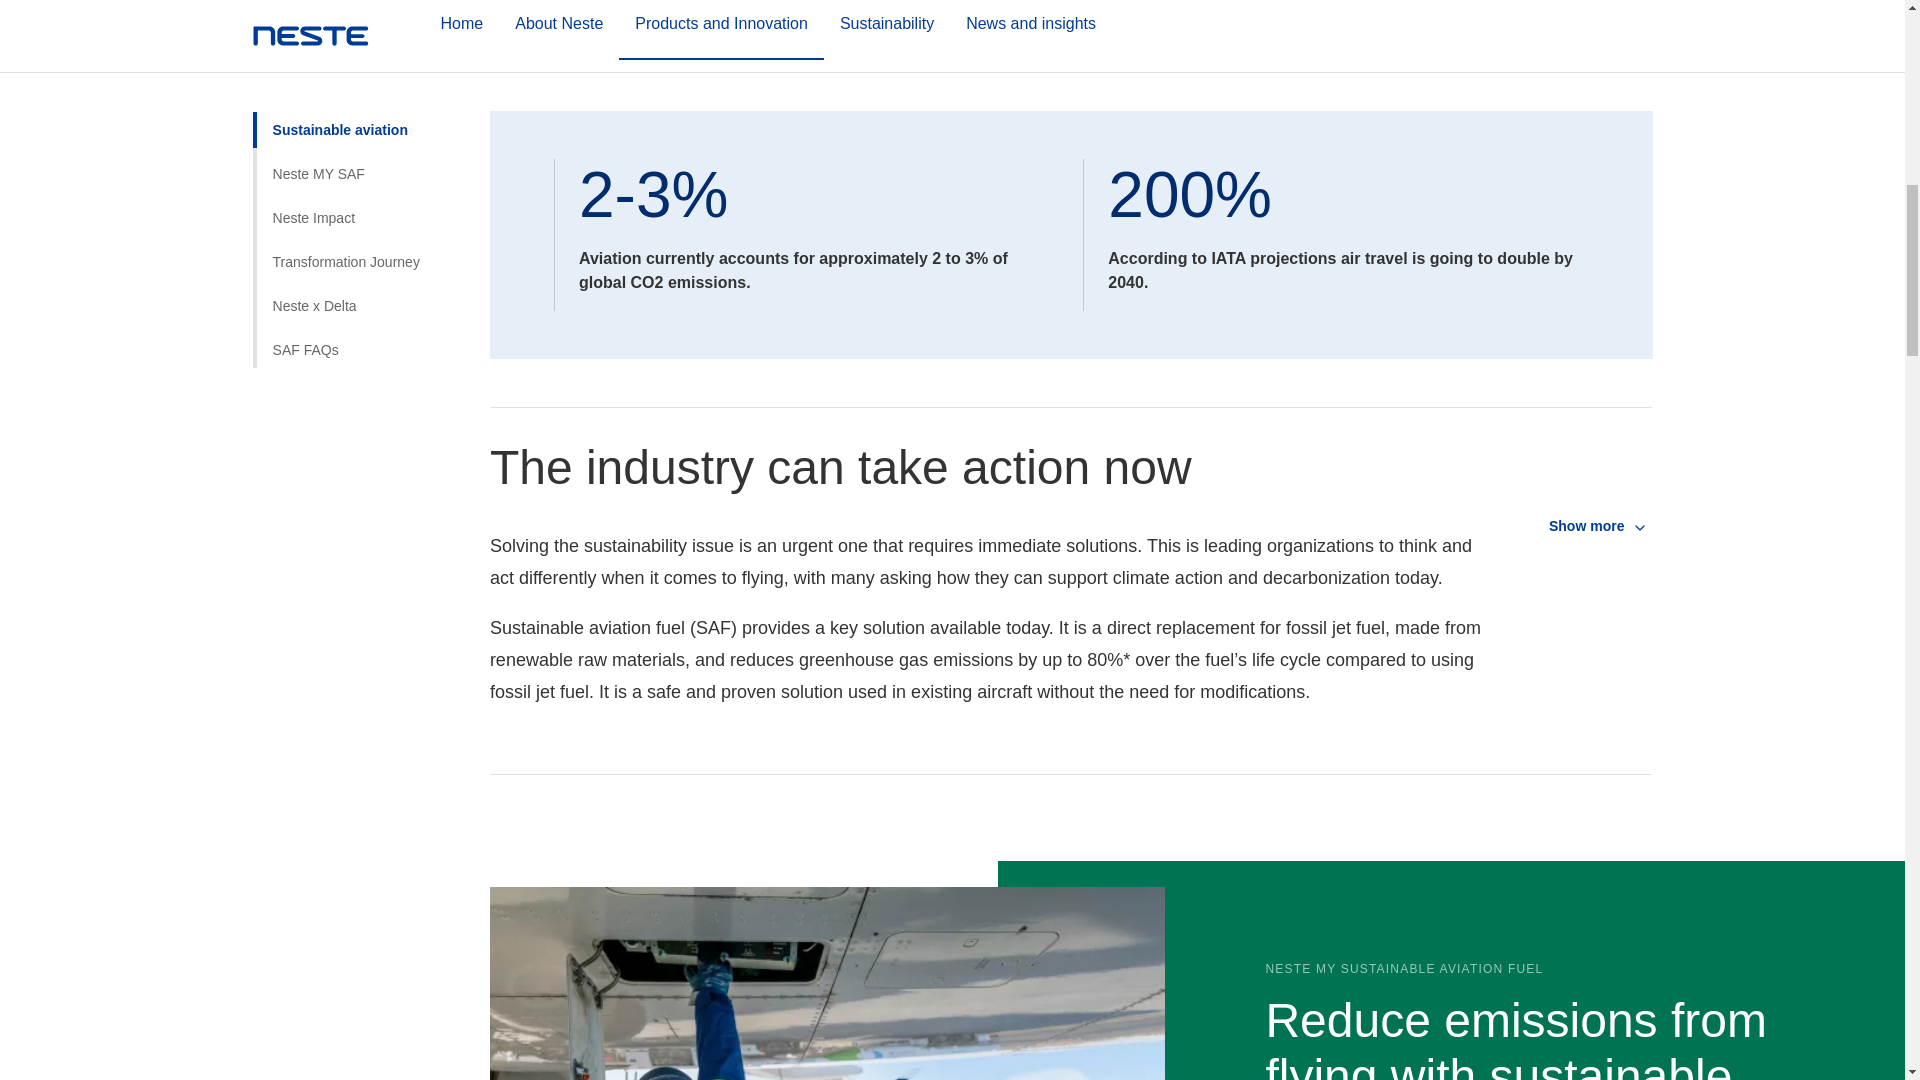 This screenshot has width=1920, height=1080. I want to click on Neste x Delta, so click(360, 148).